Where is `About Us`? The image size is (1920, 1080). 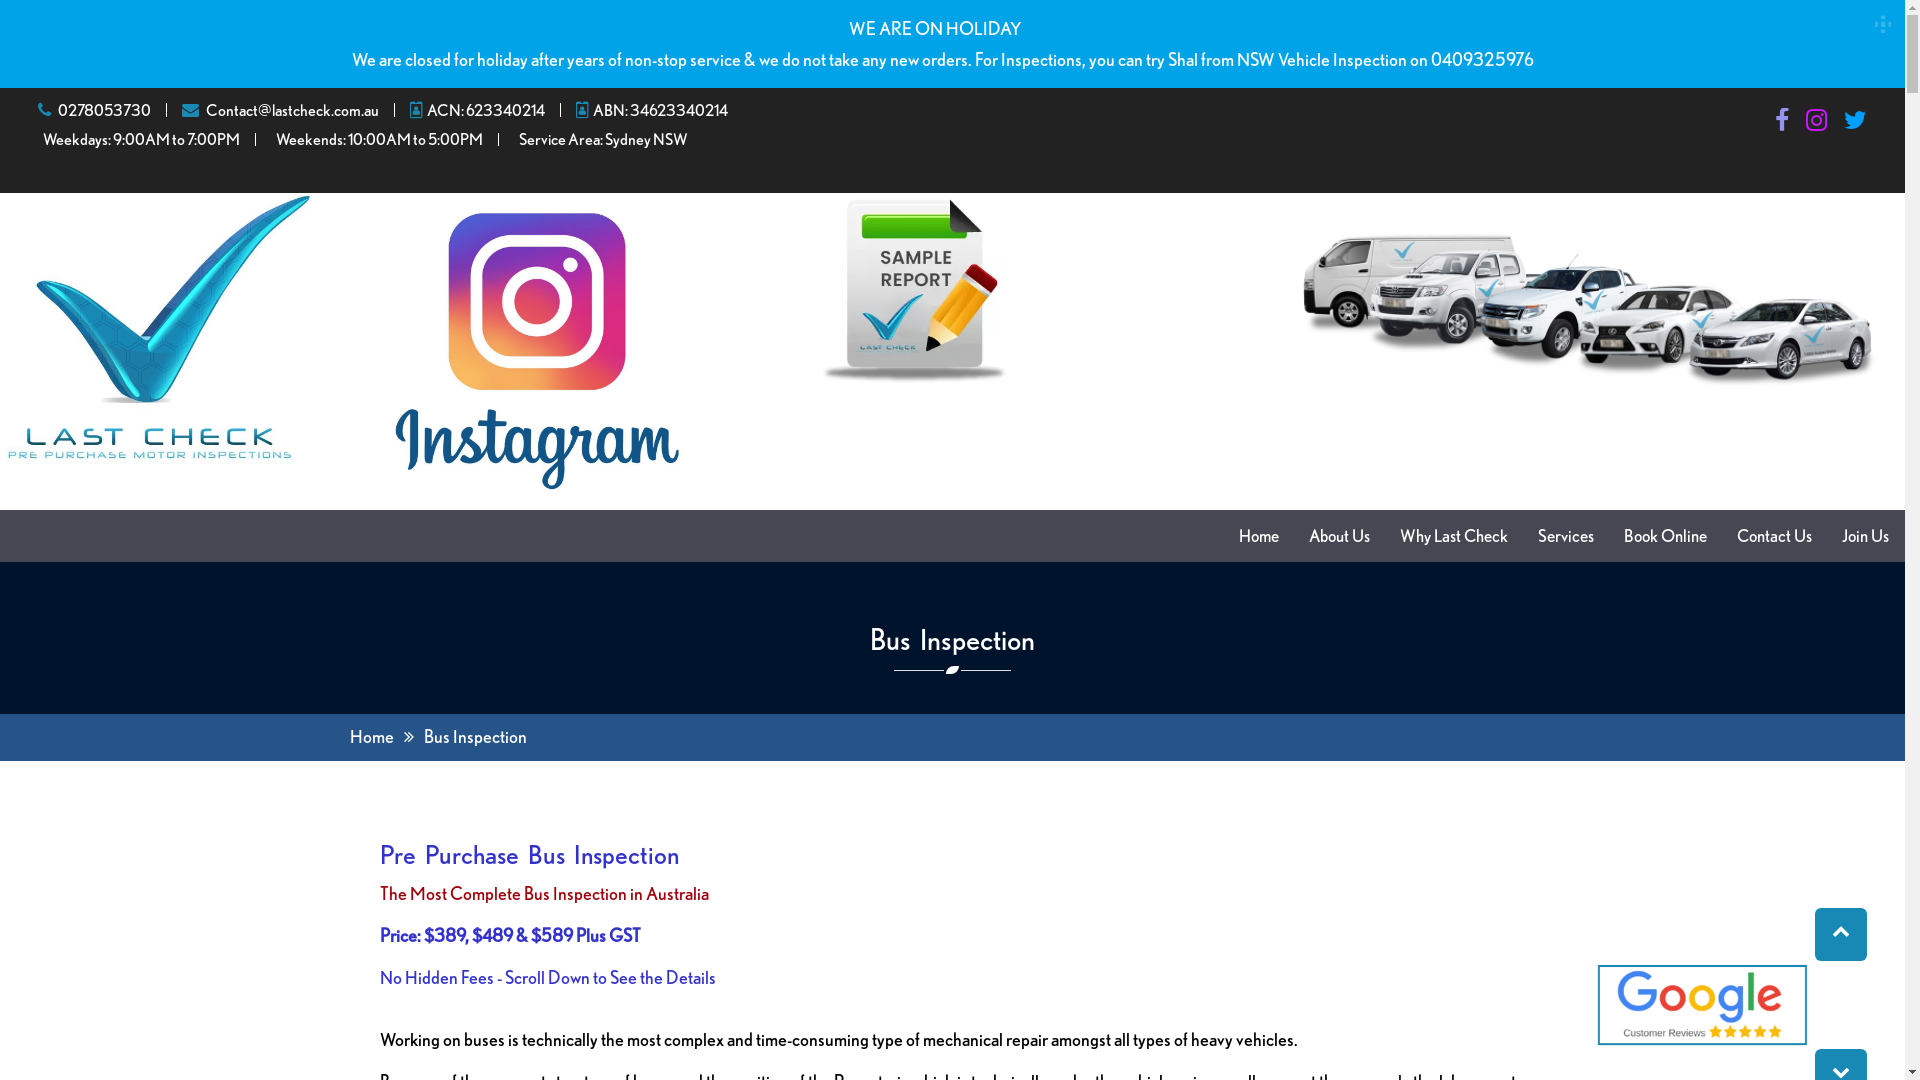 About Us is located at coordinates (1340, 536).